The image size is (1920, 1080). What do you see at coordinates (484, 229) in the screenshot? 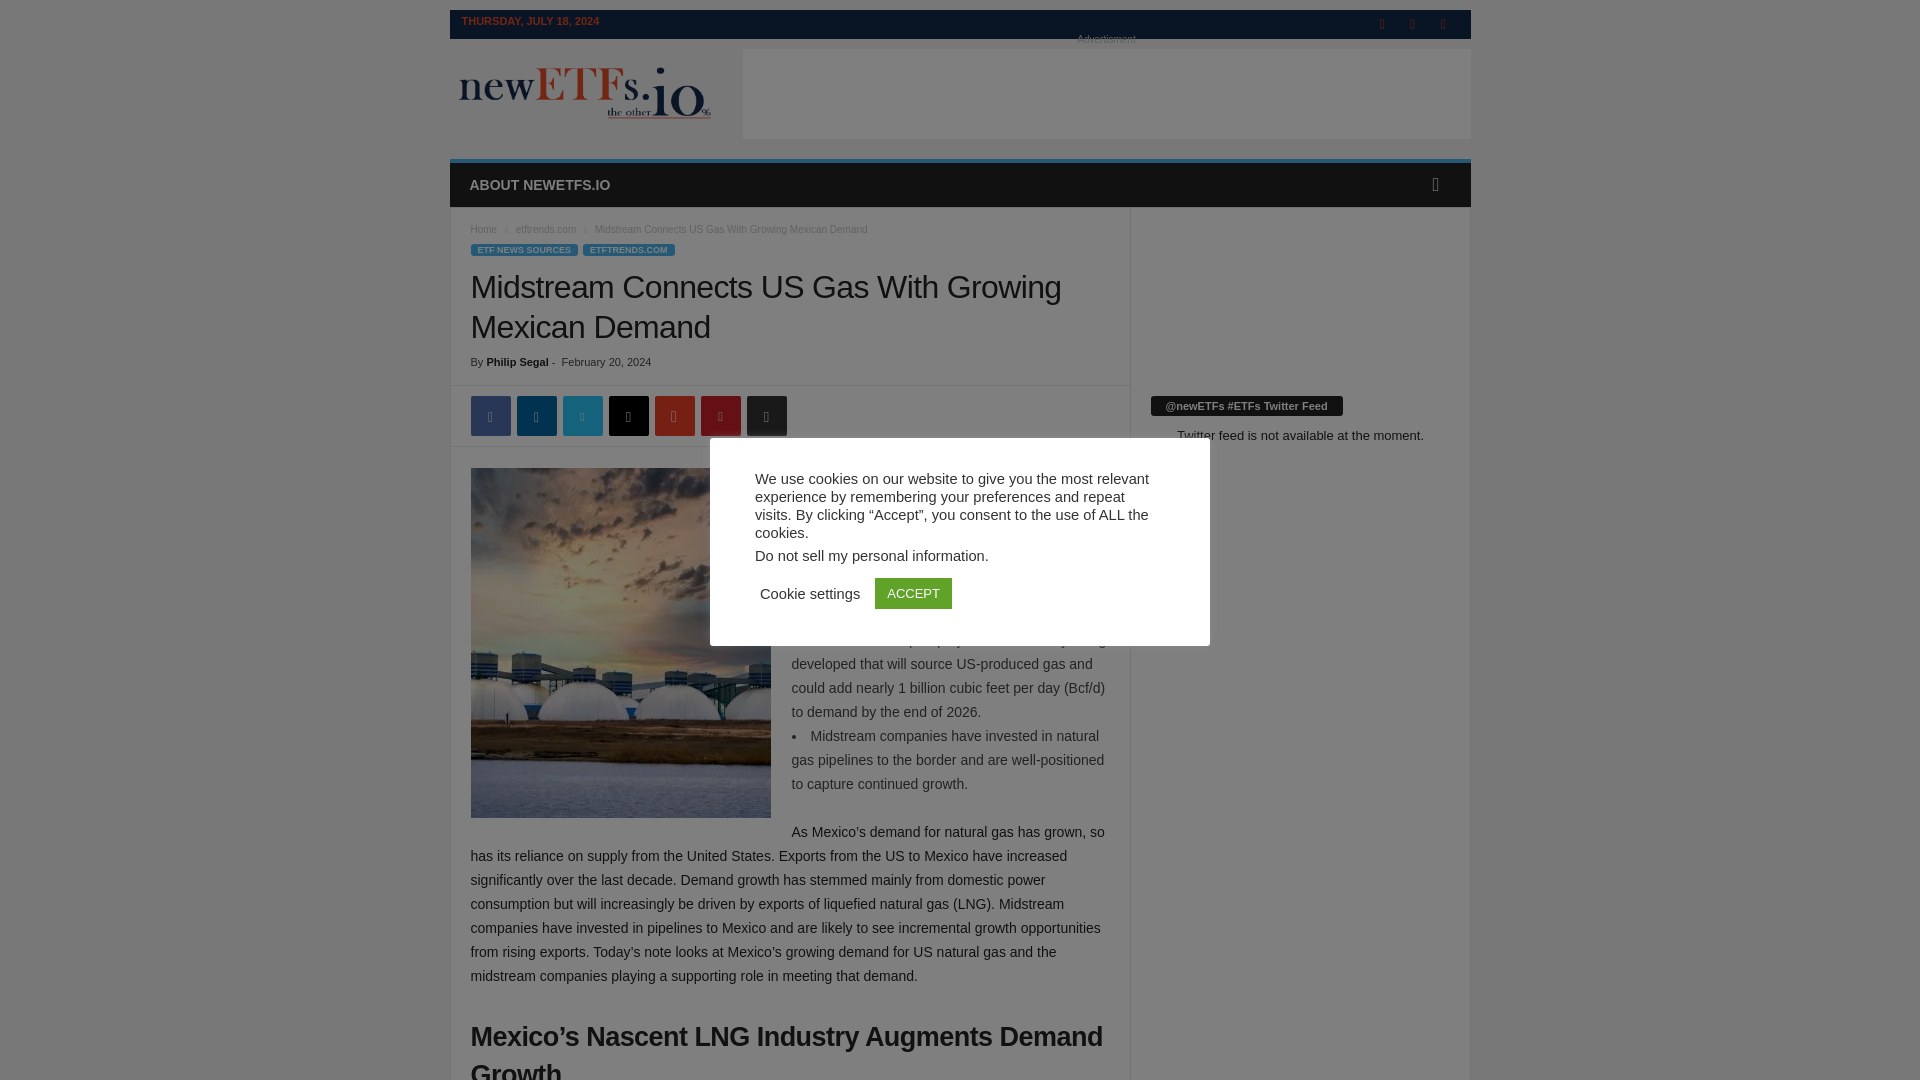
I see `Home` at bounding box center [484, 229].